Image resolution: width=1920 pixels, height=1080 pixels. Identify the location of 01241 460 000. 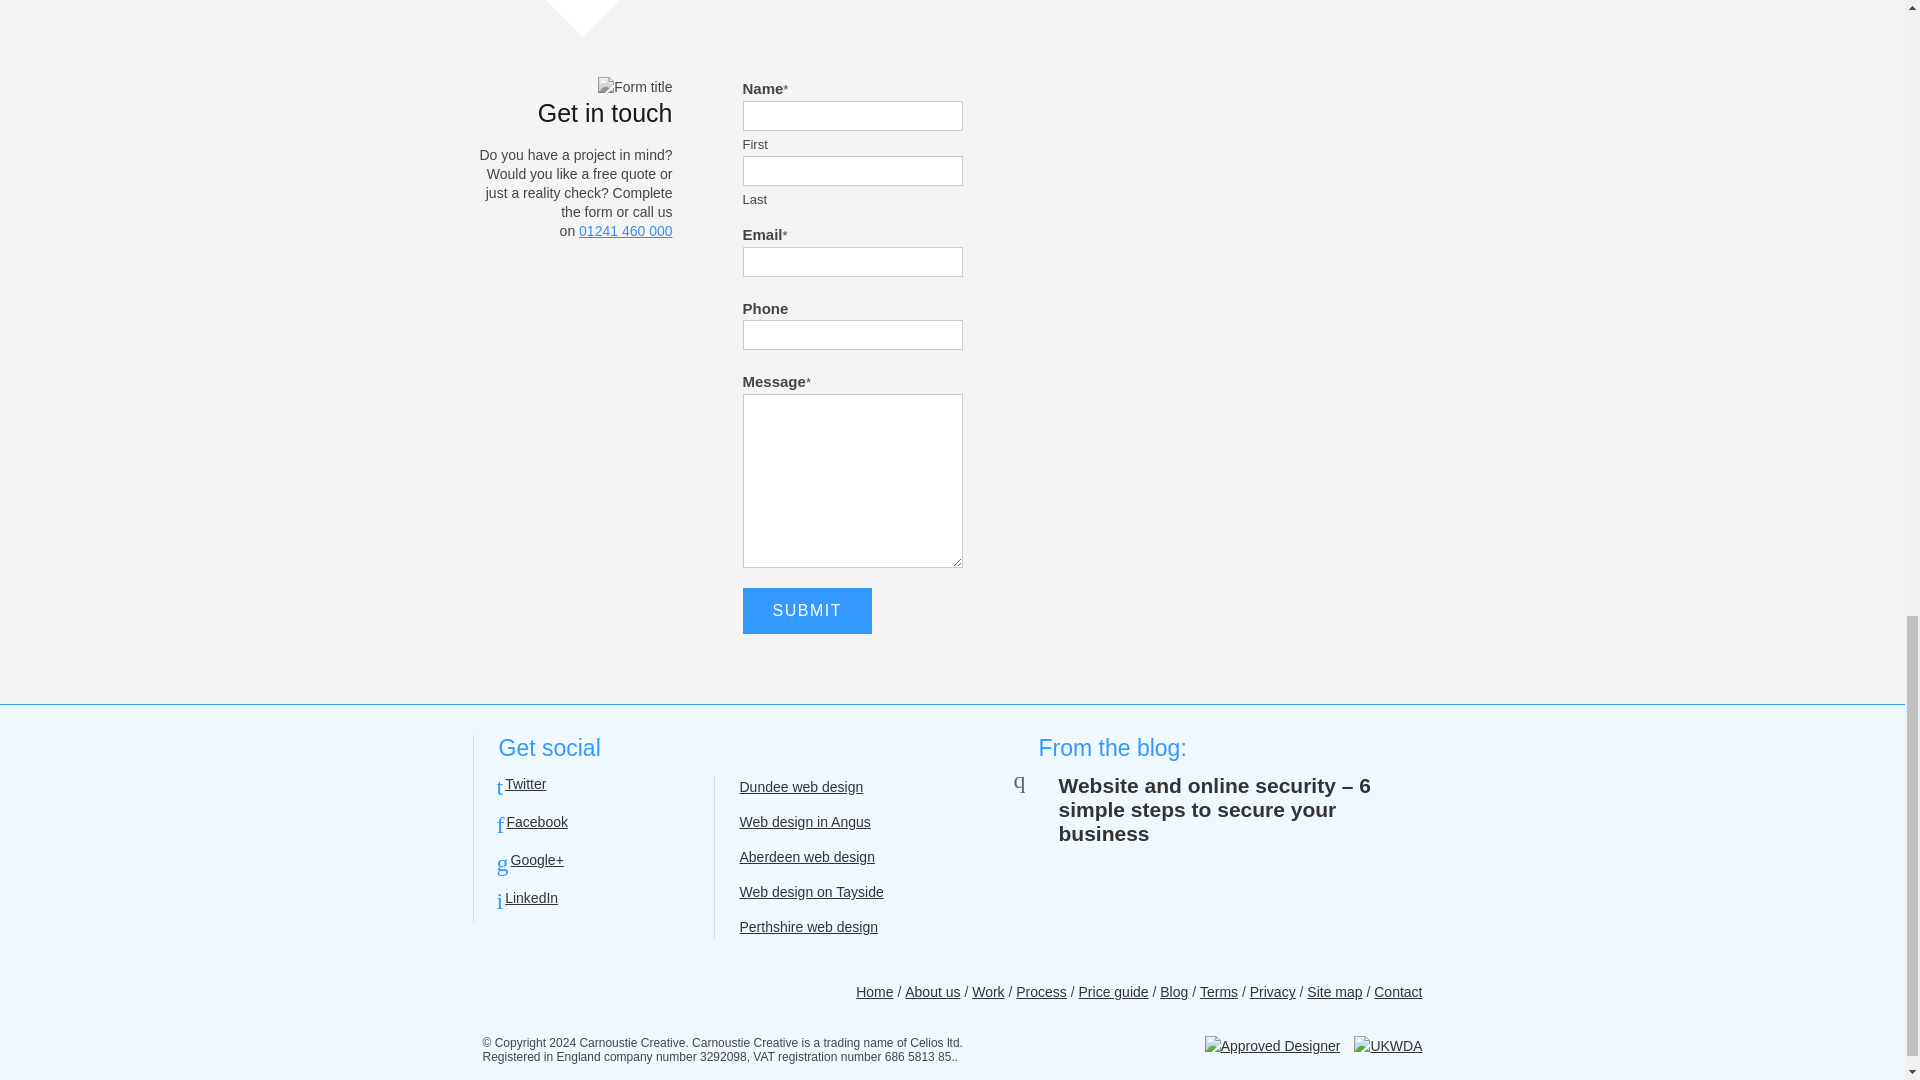
(626, 230).